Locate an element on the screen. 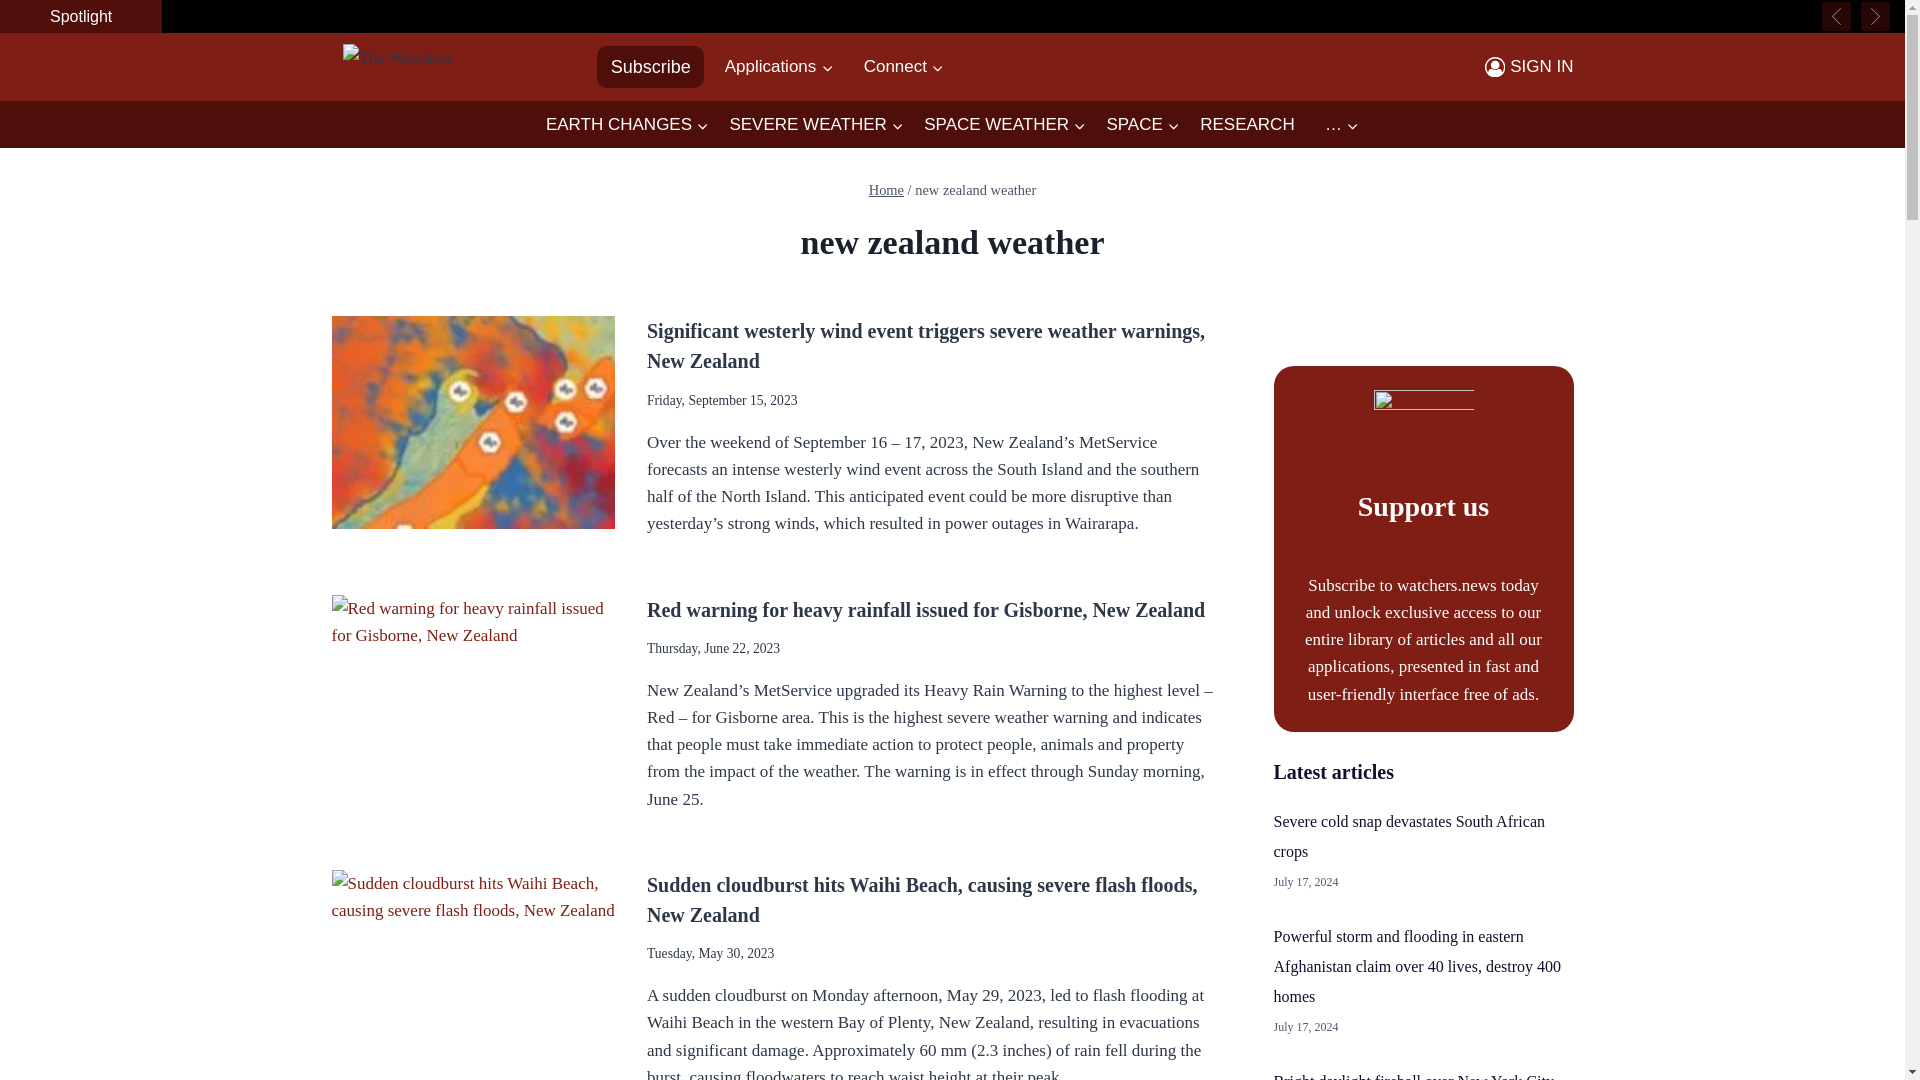 This screenshot has height=1080, width=1920. Subscribe is located at coordinates (650, 66).